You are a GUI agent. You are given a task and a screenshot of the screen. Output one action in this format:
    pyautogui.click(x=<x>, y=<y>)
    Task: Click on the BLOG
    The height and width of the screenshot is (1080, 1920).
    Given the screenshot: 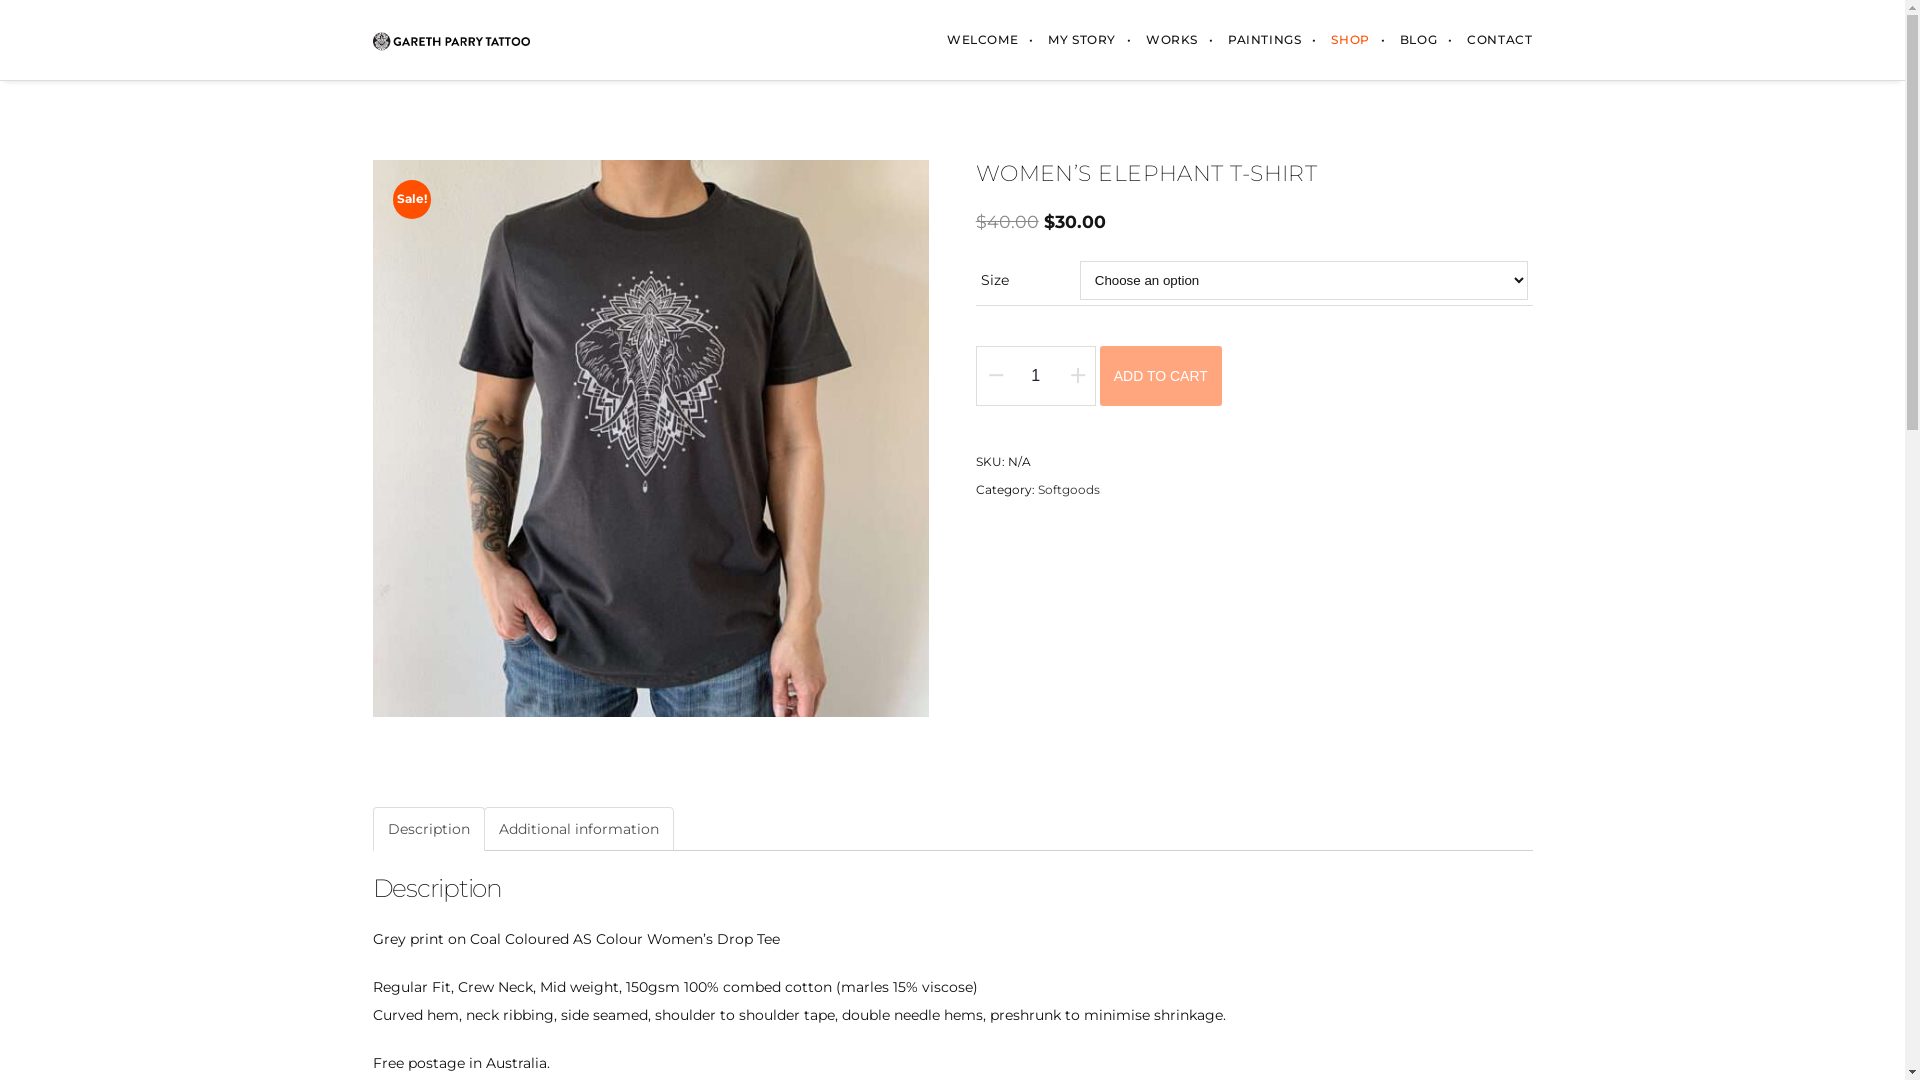 What is the action you would take?
    pyautogui.click(x=1418, y=40)
    